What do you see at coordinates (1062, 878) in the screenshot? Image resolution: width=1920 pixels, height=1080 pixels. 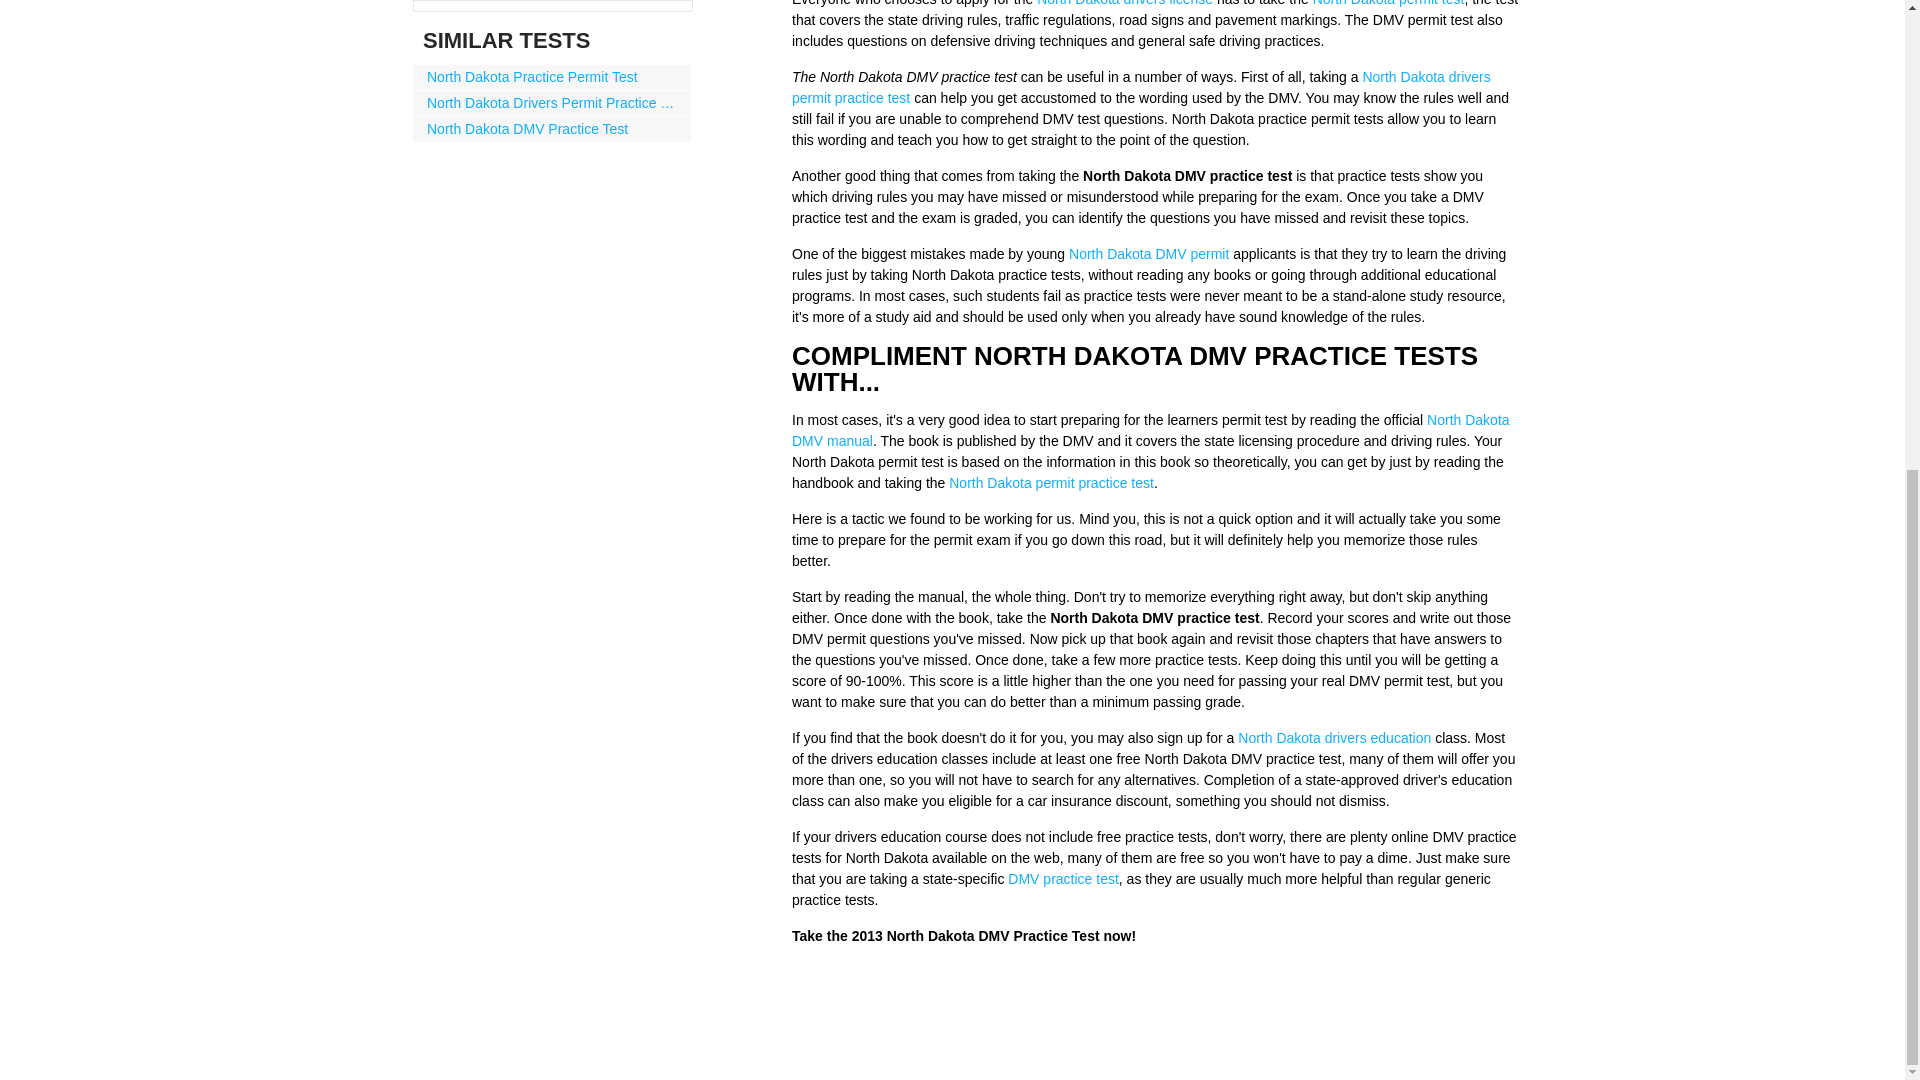 I see `DMV Drivers Practice Test` at bounding box center [1062, 878].